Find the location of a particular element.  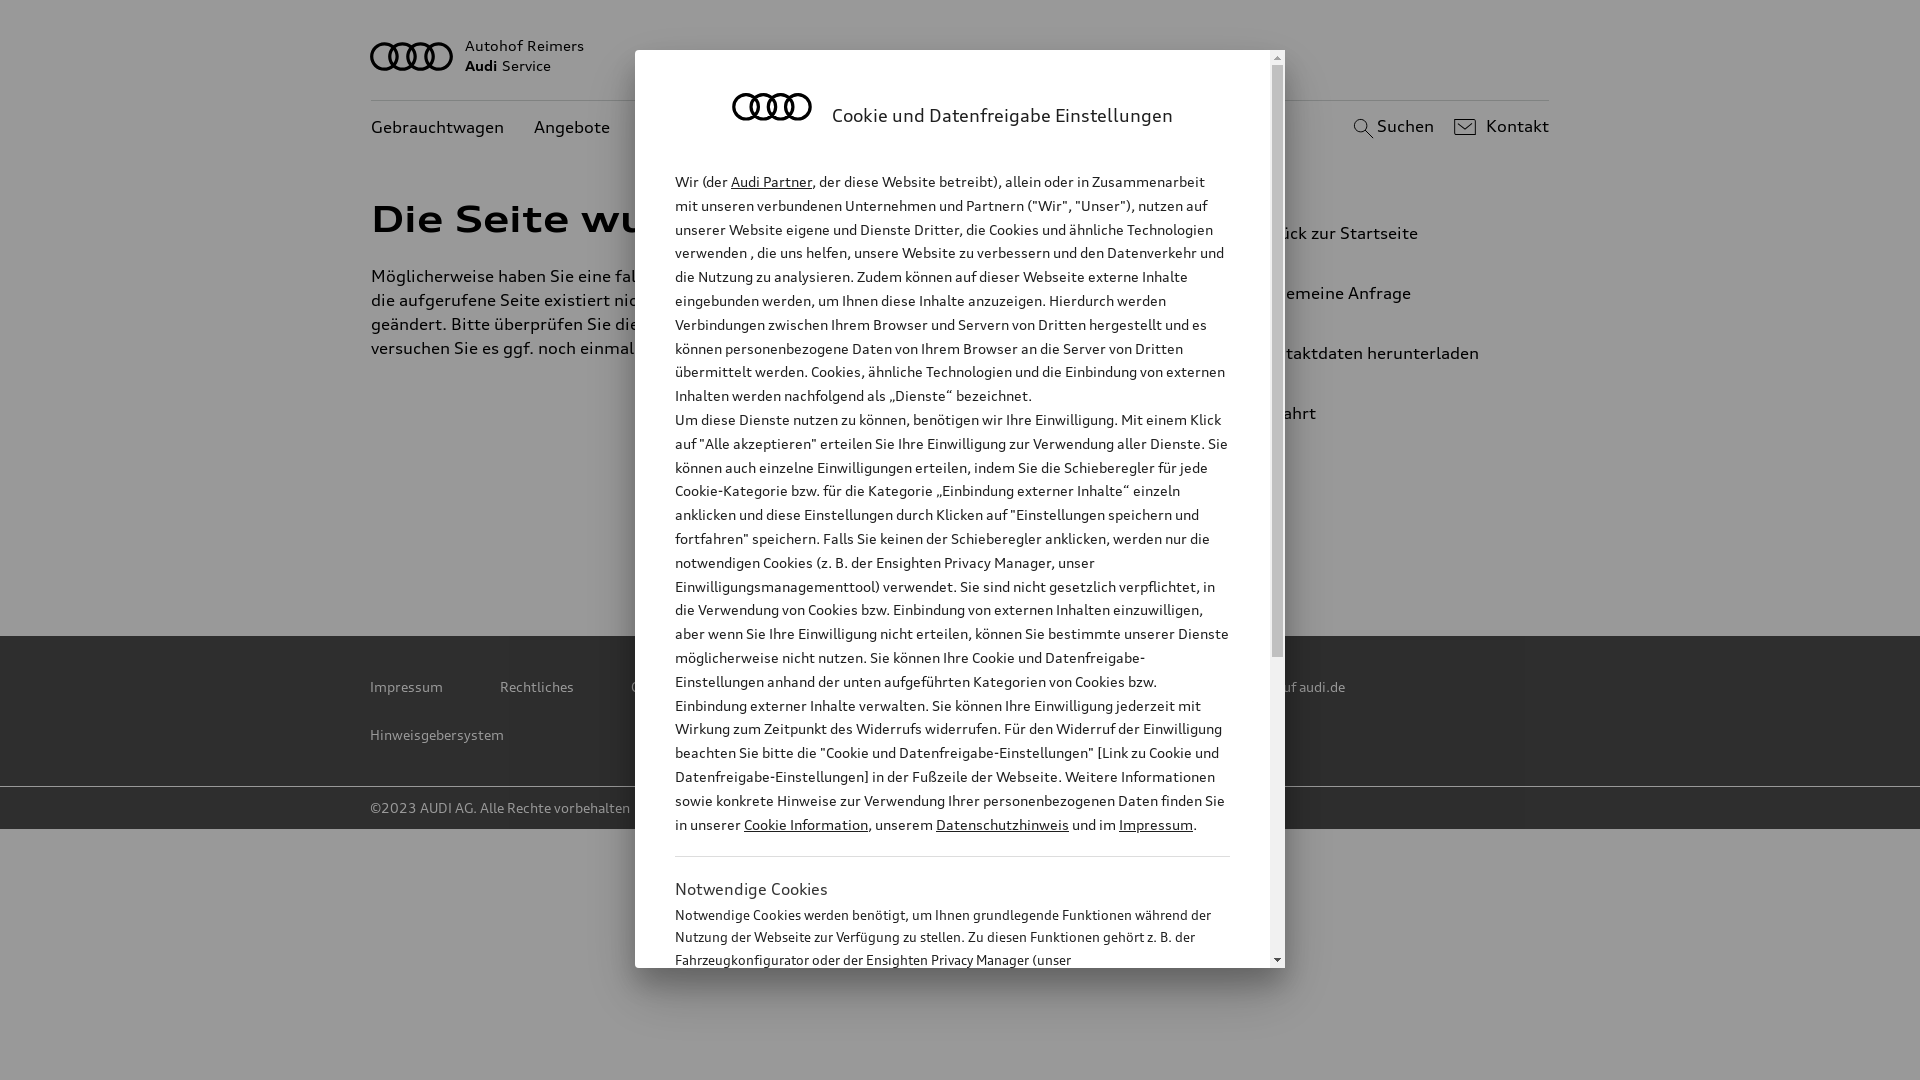

Rechtliches is located at coordinates (537, 687).